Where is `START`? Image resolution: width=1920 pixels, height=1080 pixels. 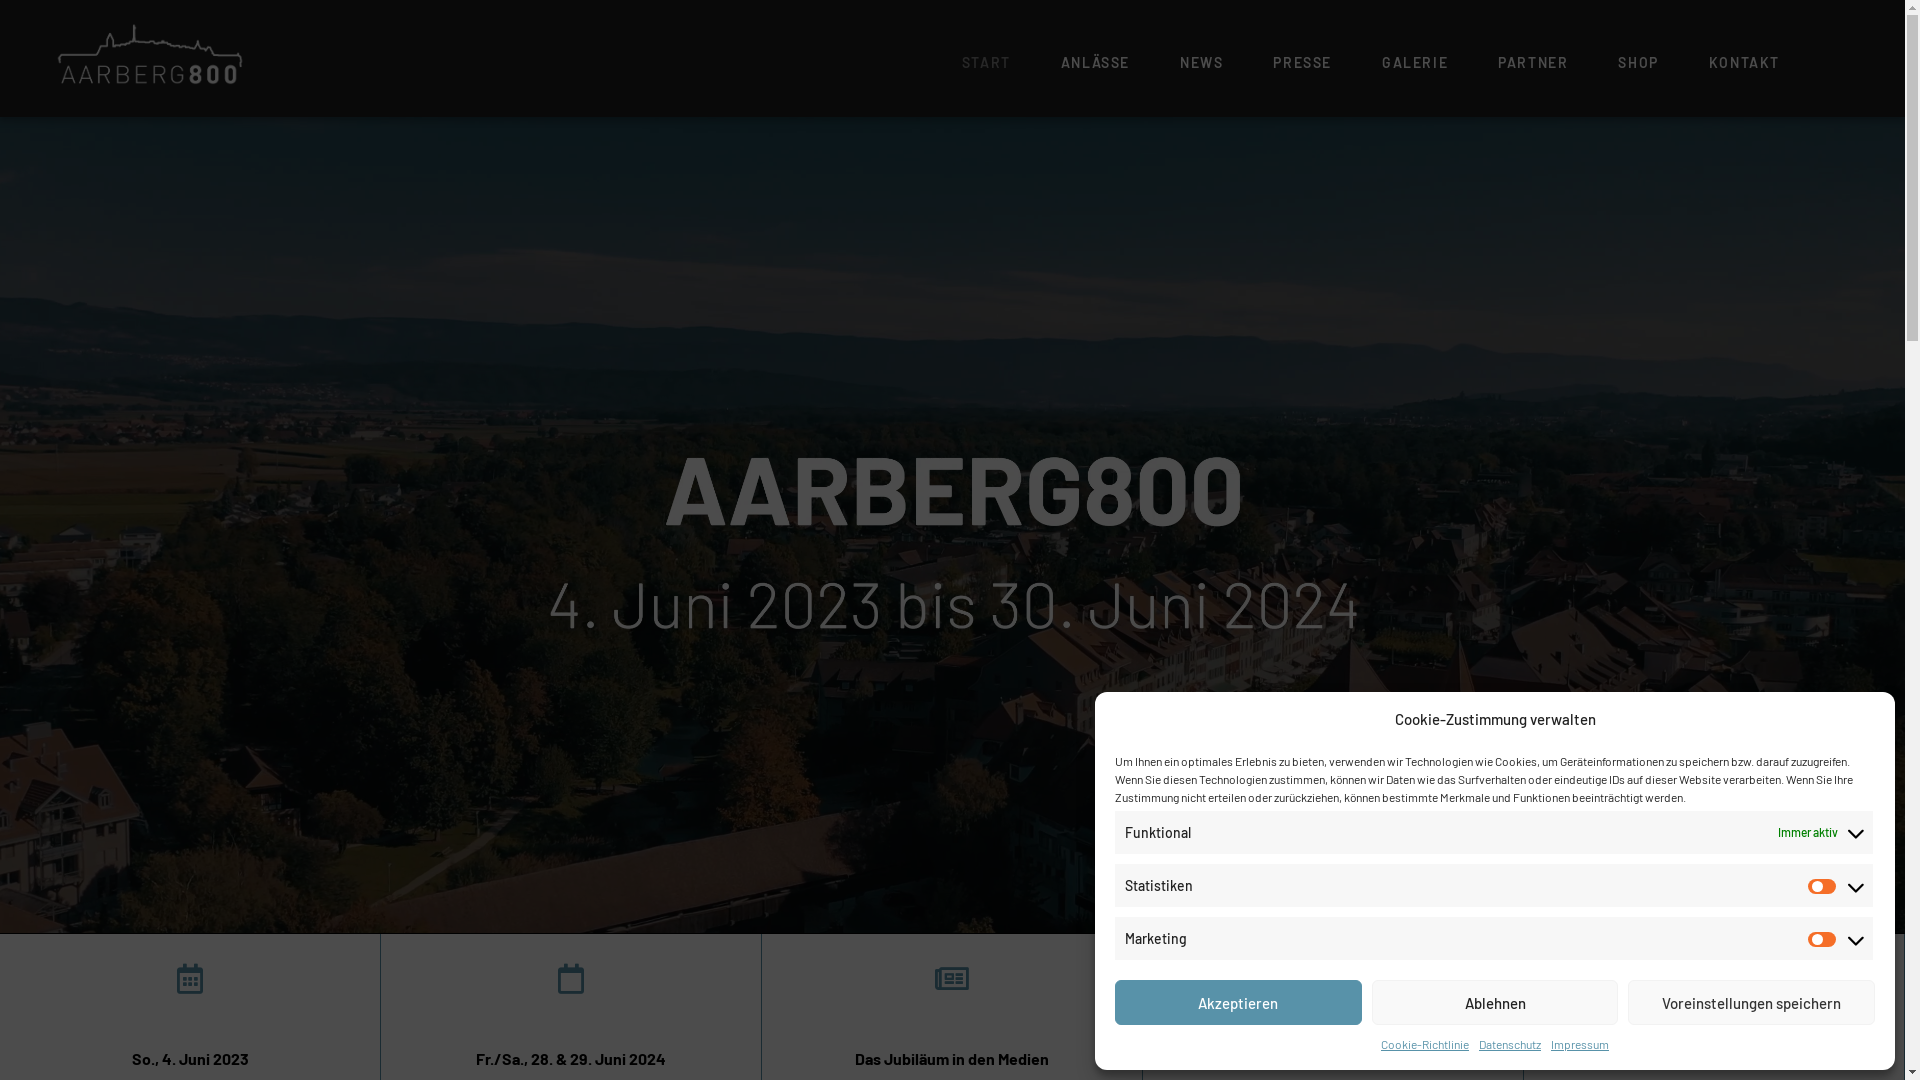
START is located at coordinates (986, 63).